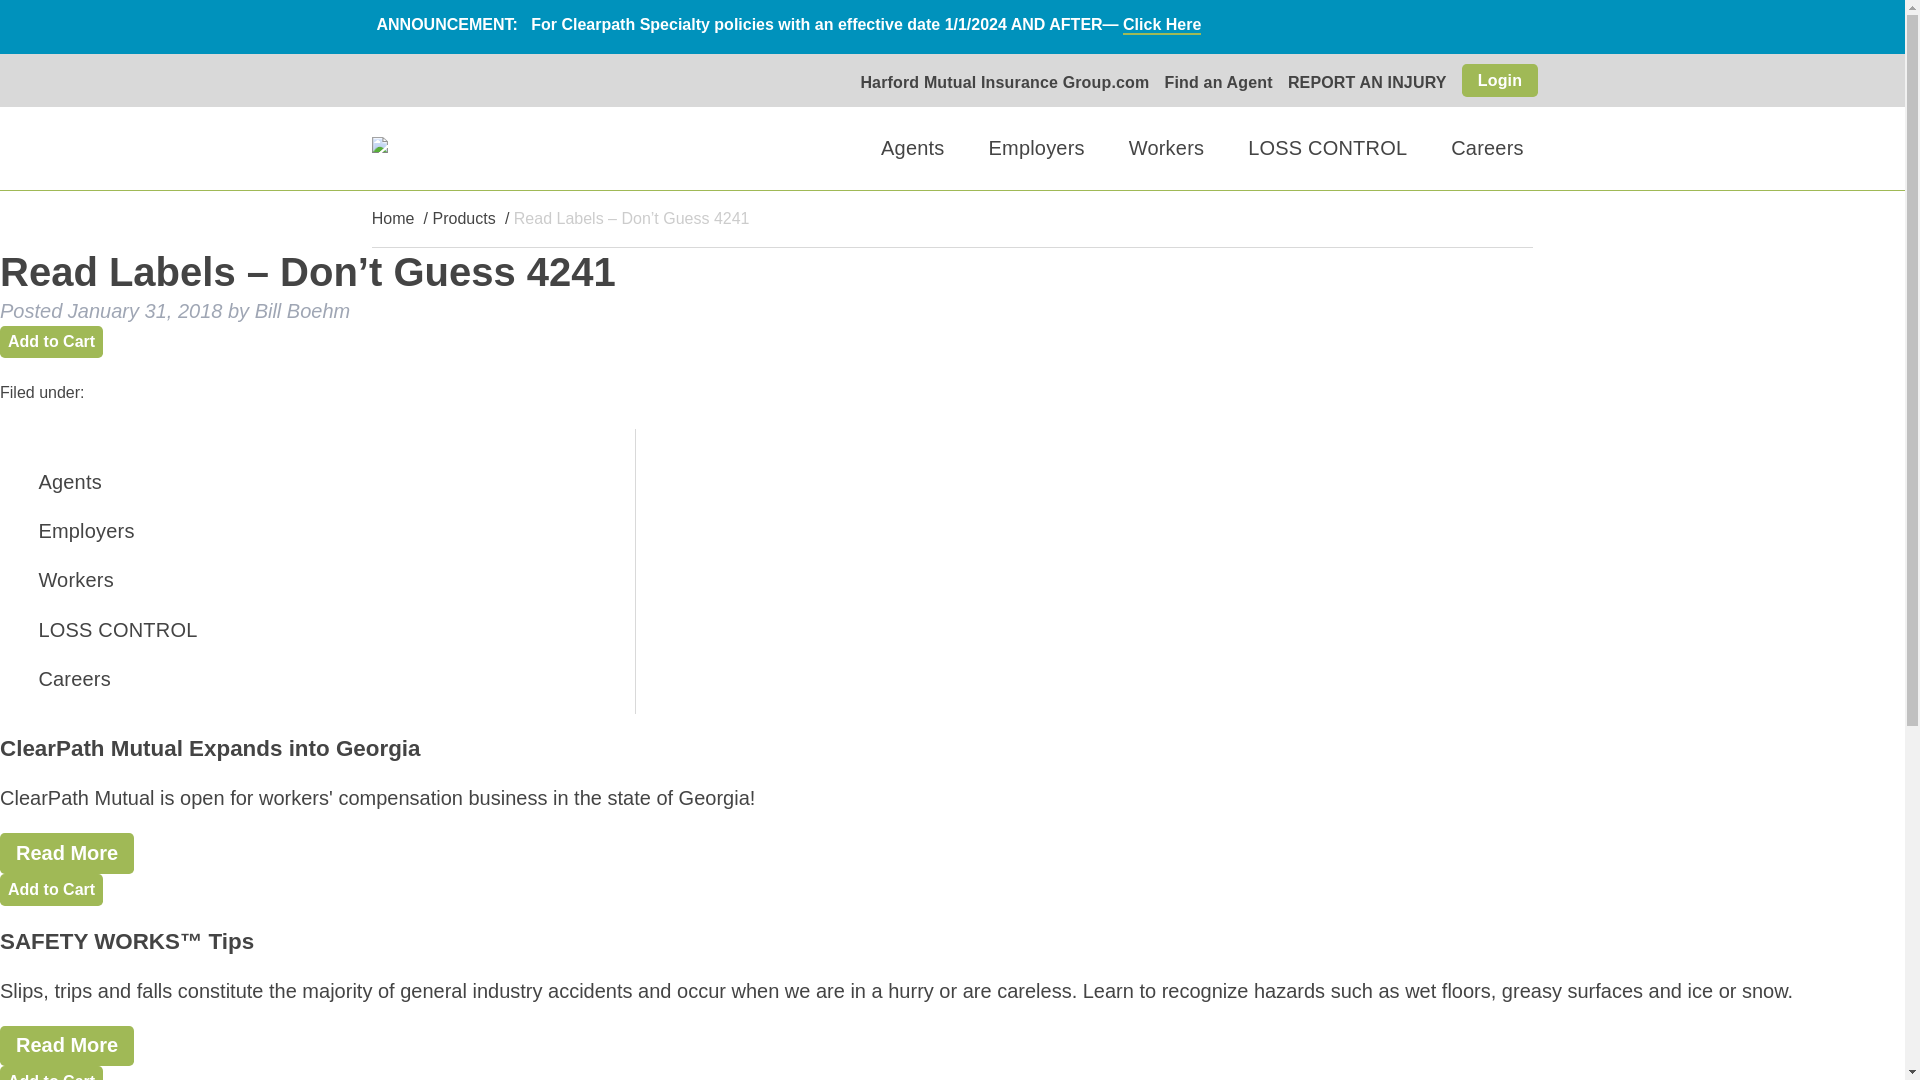 The height and width of the screenshot is (1080, 1920). Describe the element at coordinates (1368, 82) in the screenshot. I see `REPORT AN INJURY` at that location.